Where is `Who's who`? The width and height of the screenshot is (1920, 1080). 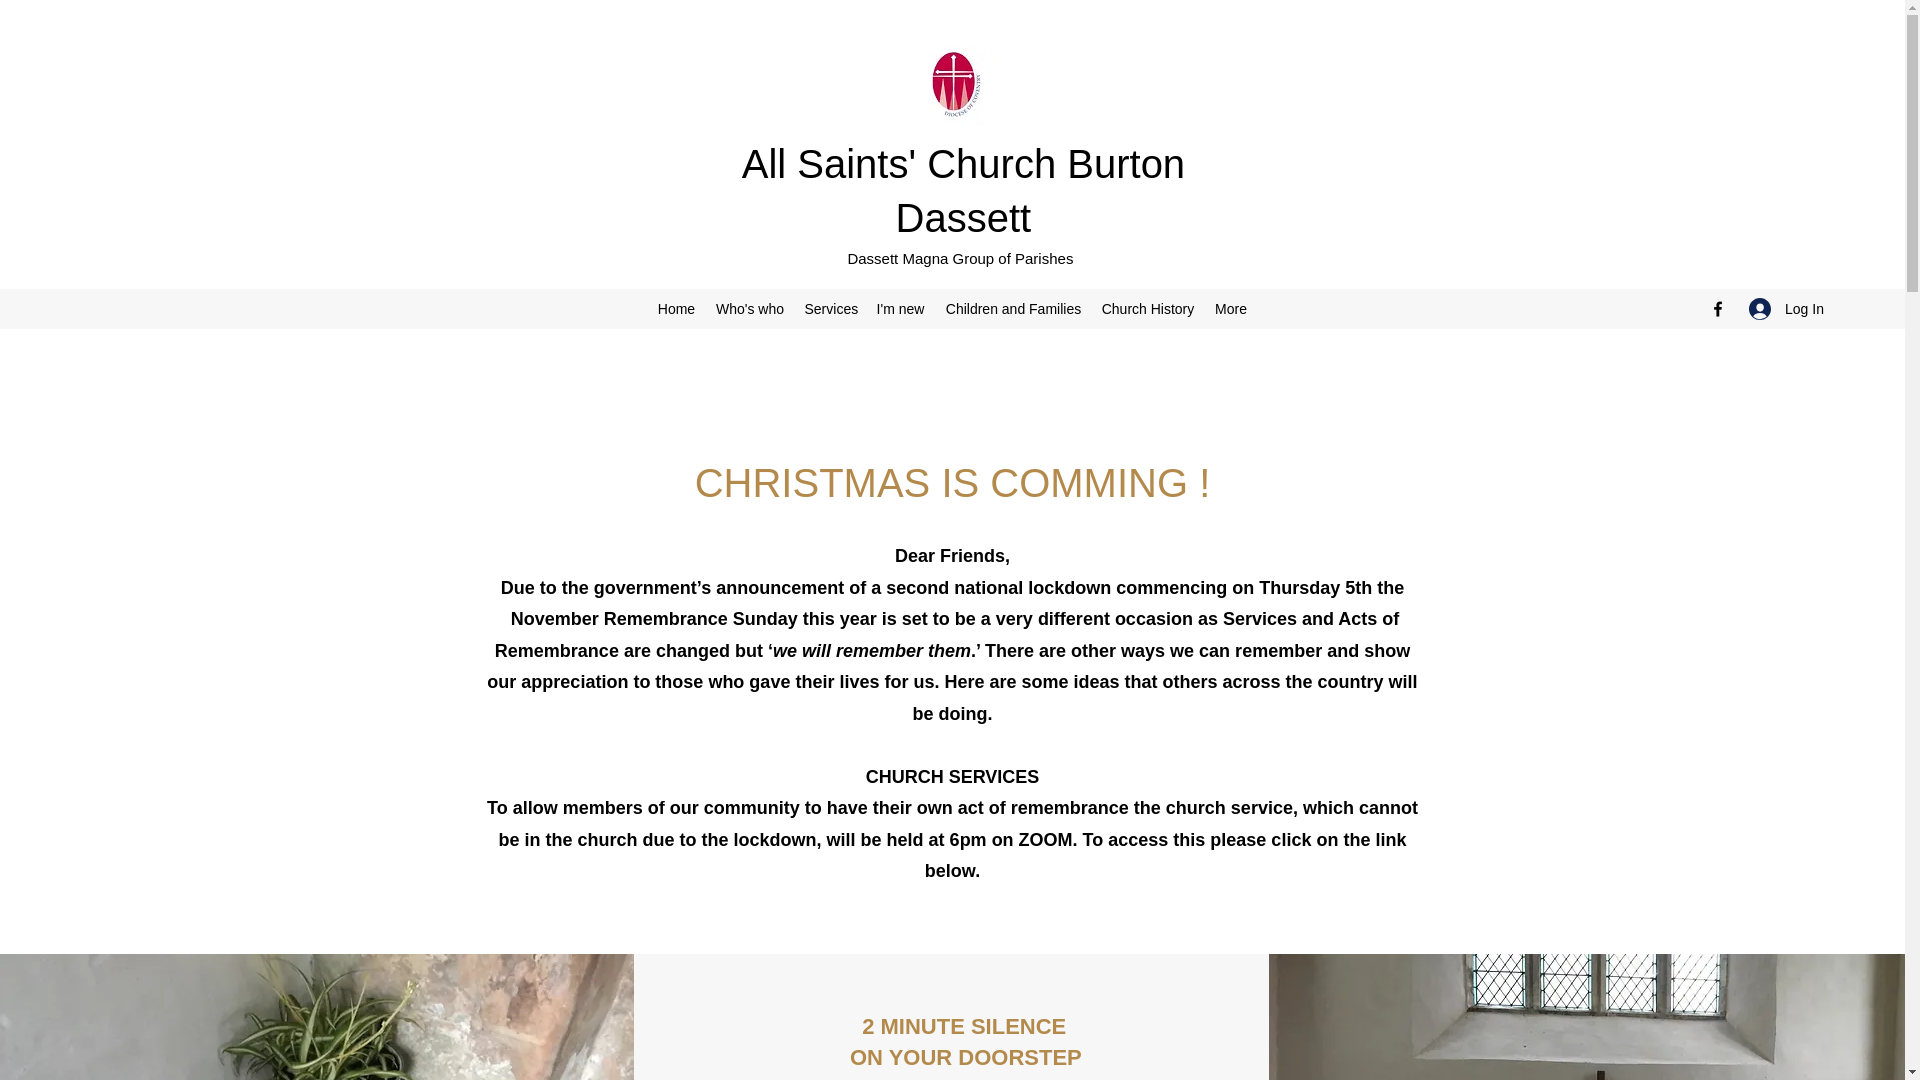
Who's who is located at coordinates (750, 308).